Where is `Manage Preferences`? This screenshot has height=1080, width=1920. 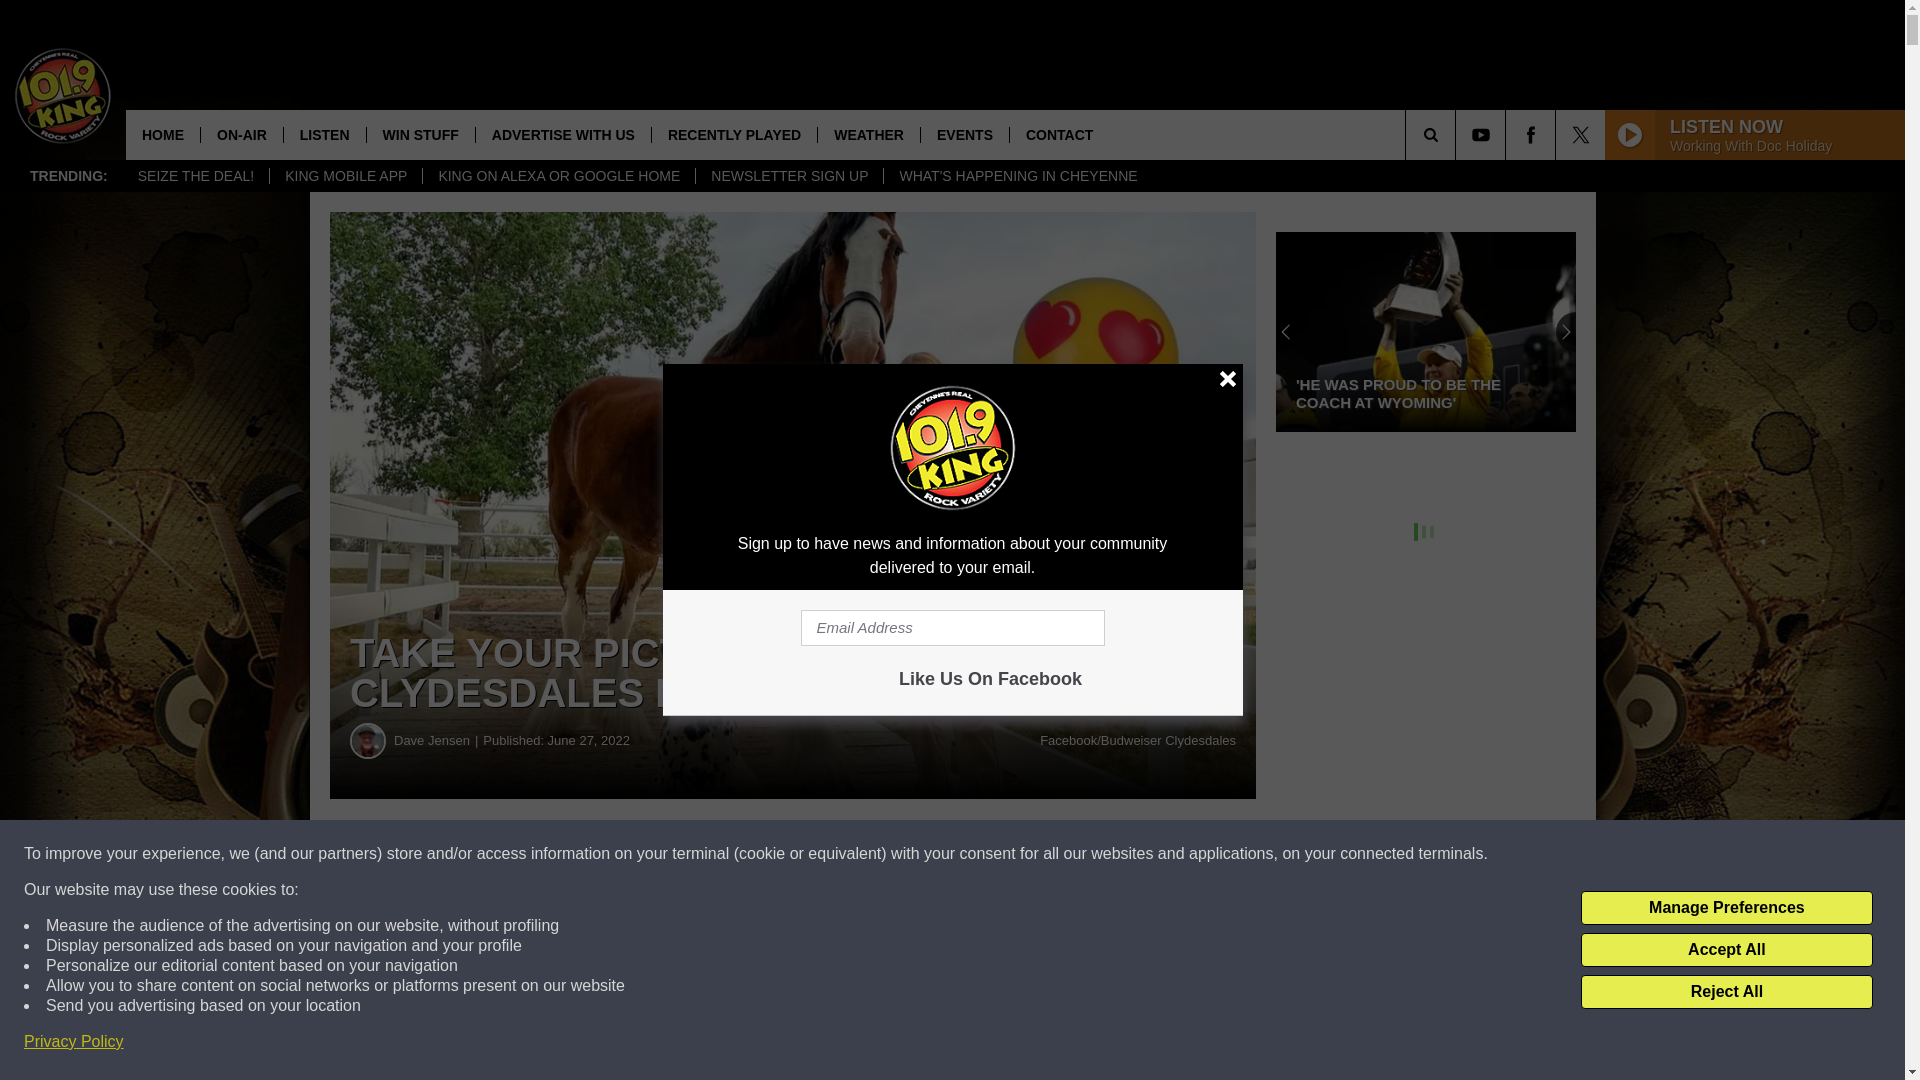
Manage Preferences is located at coordinates (1726, 908).